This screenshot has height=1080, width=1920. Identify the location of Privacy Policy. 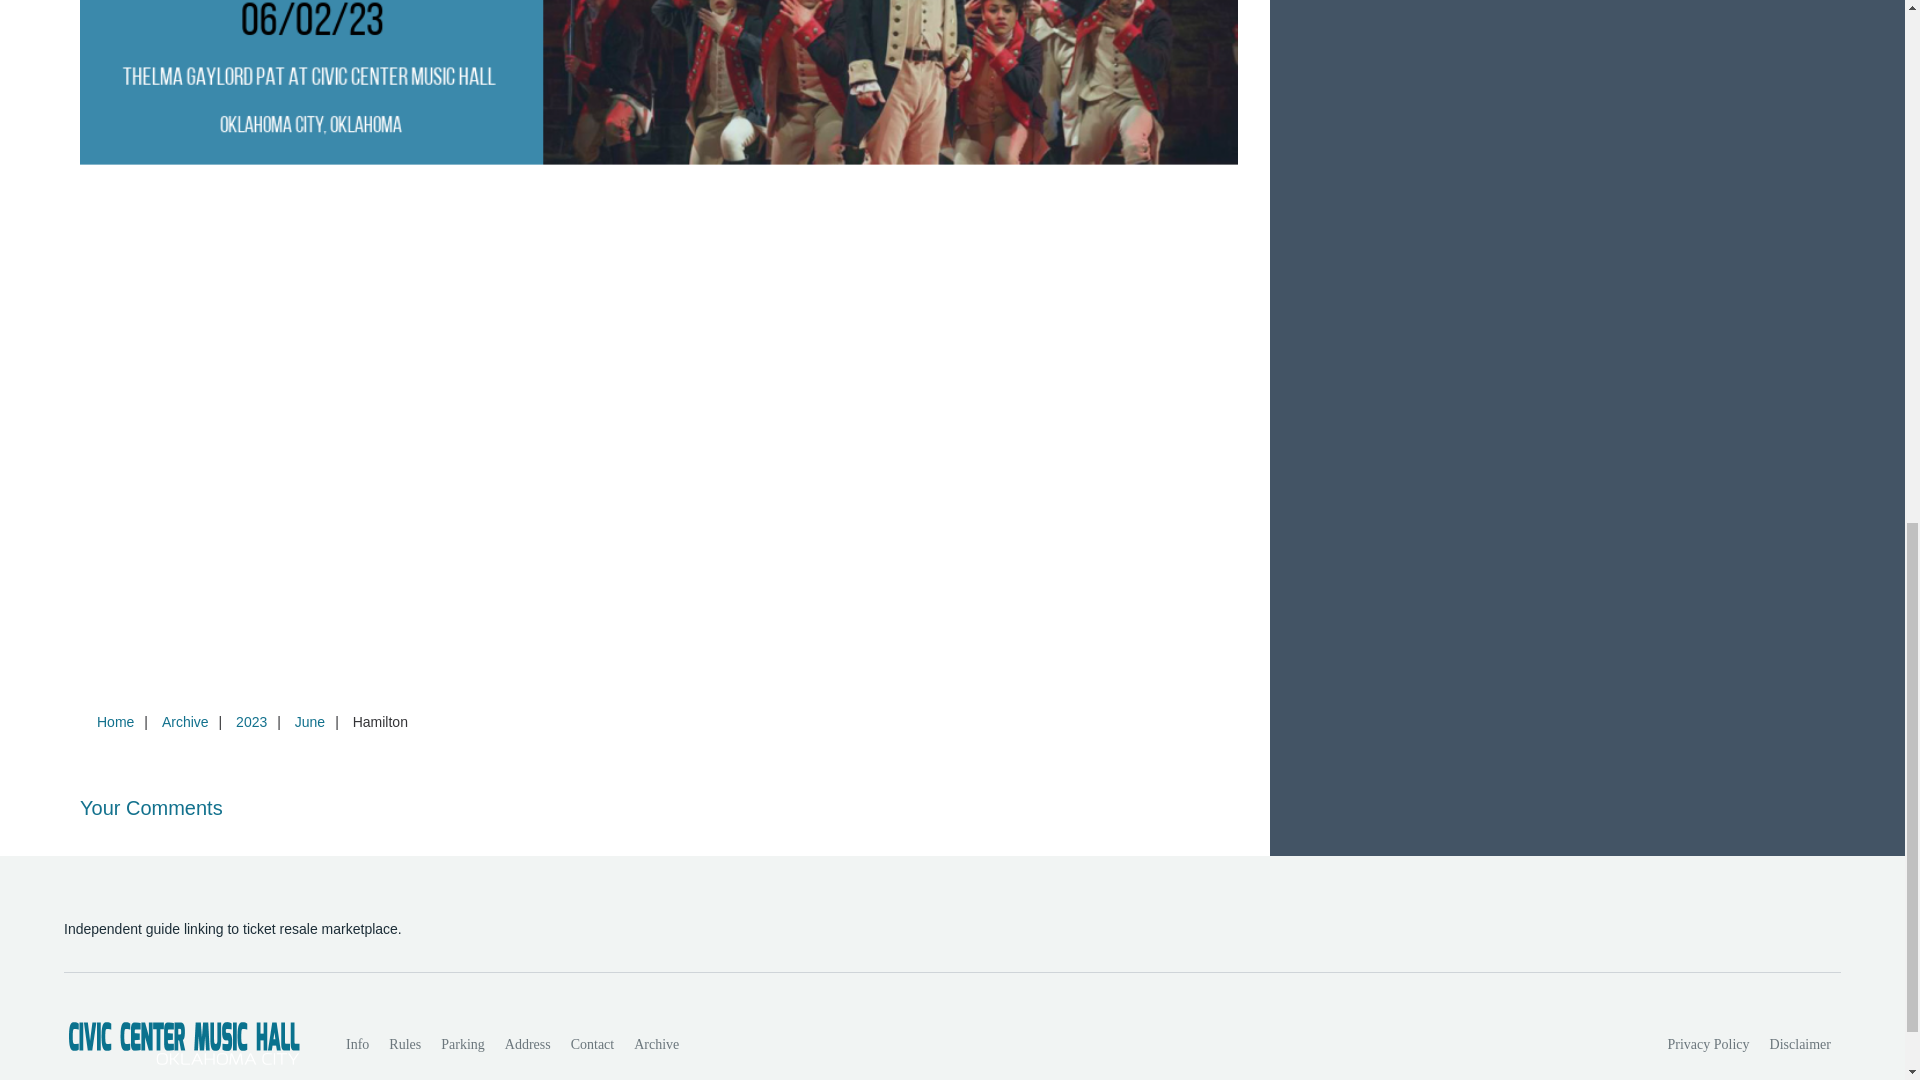
(1709, 1044).